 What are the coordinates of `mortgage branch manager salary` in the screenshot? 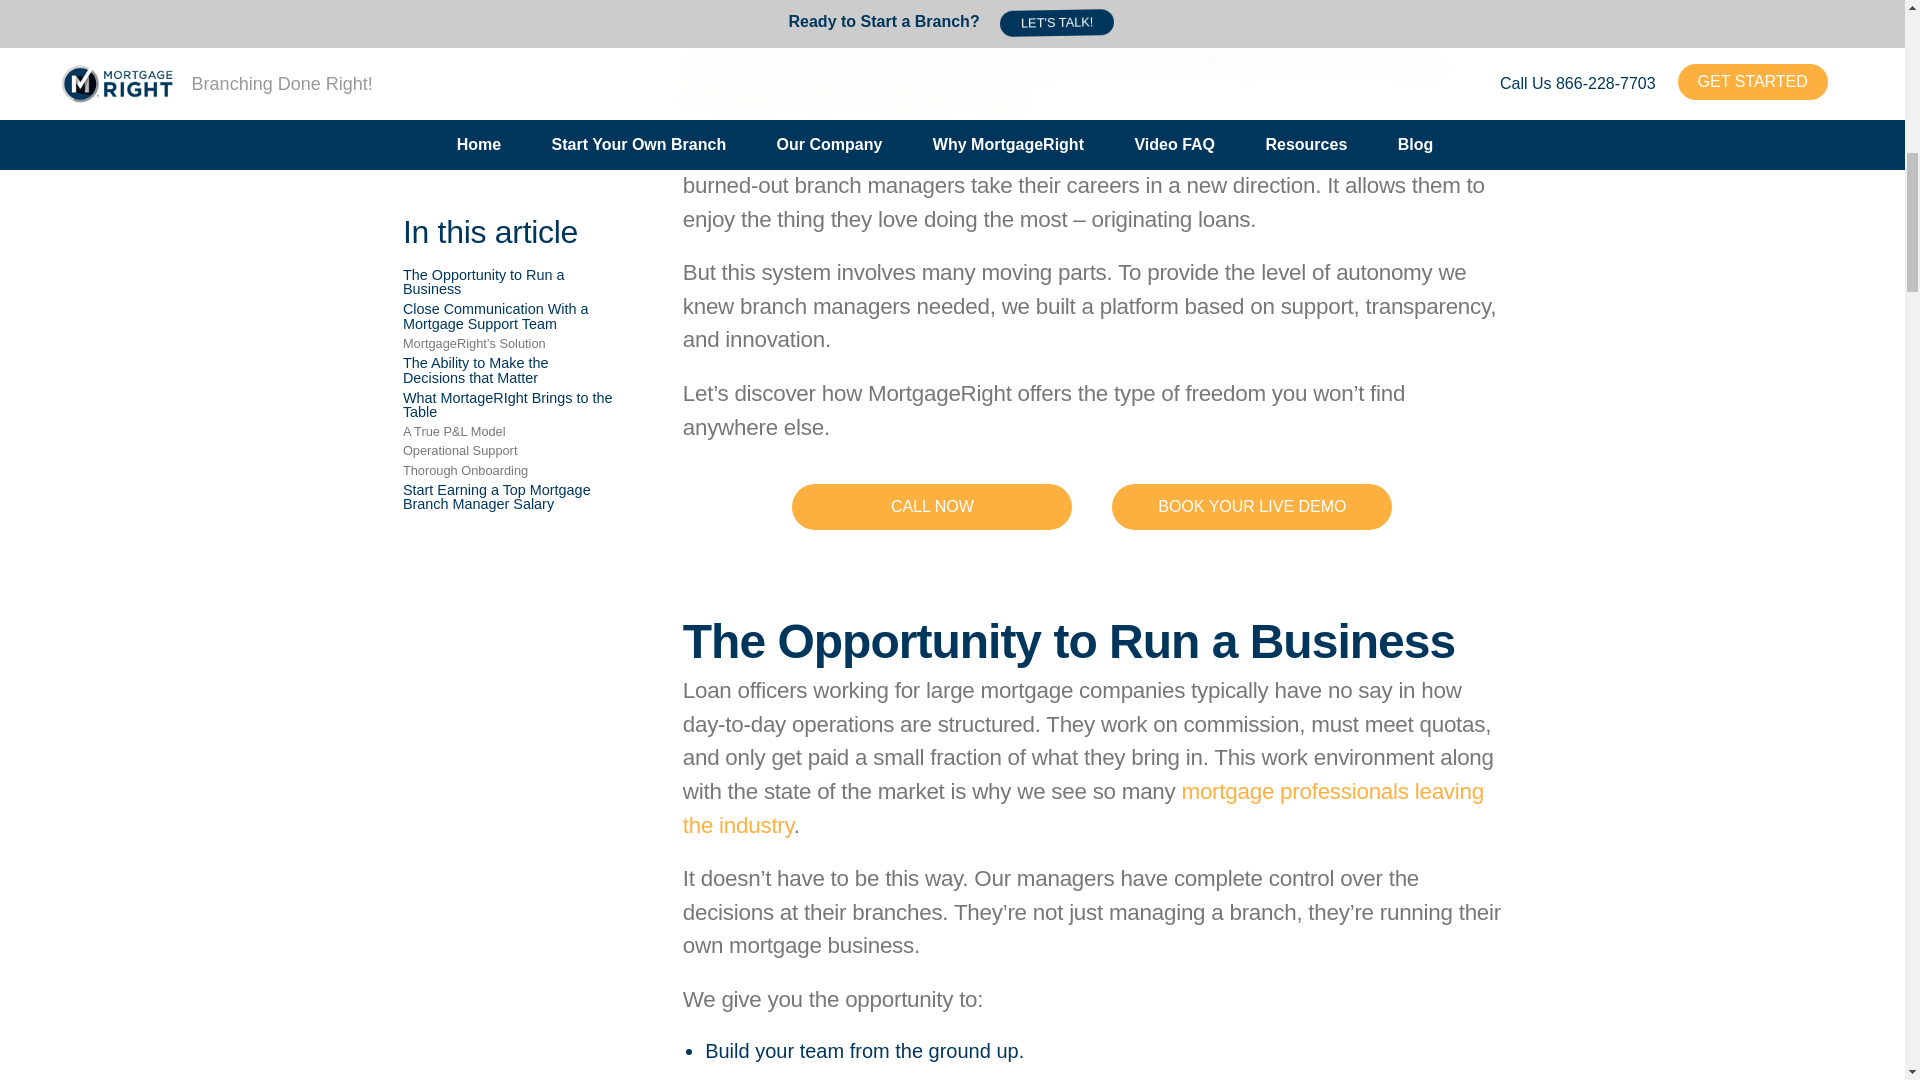 It's located at (856, 98).